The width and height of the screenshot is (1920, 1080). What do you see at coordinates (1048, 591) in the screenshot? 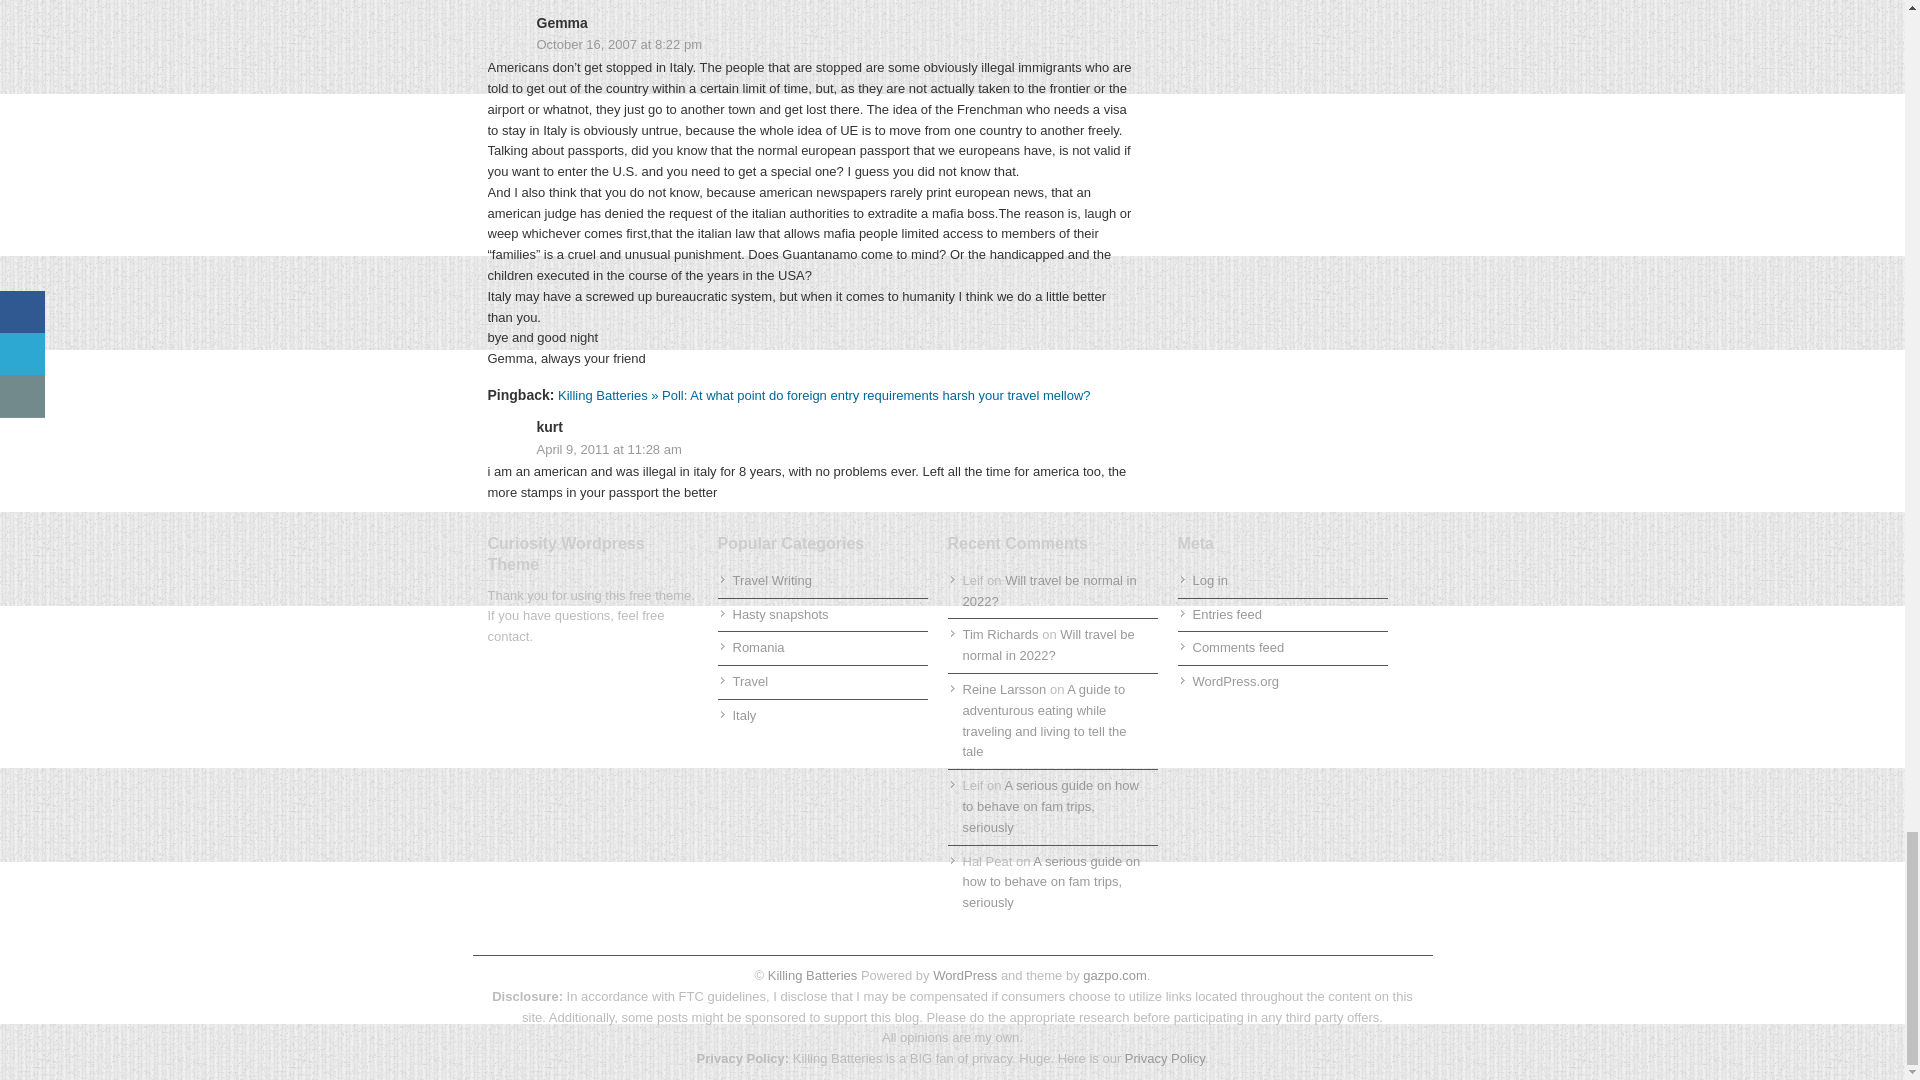
I see `Will travel be normal in 2022?` at bounding box center [1048, 591].